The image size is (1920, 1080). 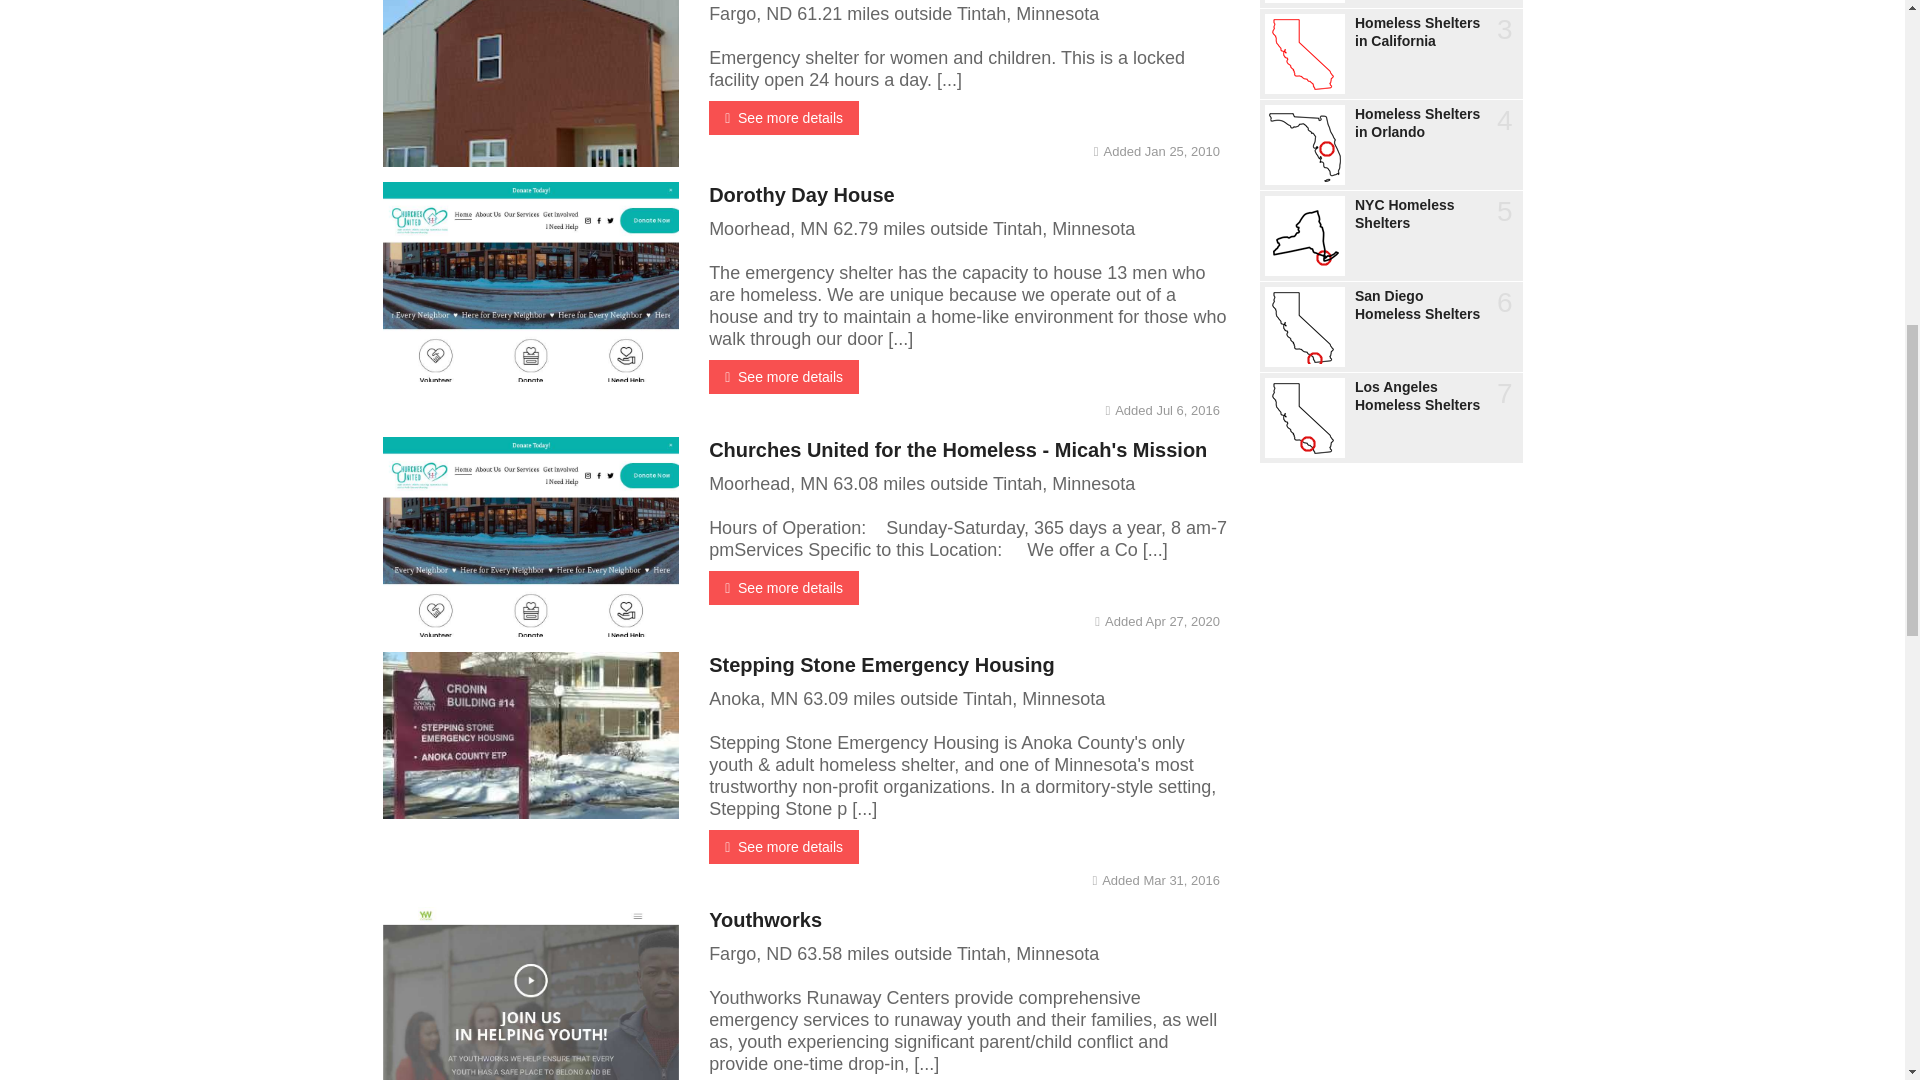 What do you see at coordinates (881, 665) in the screenshot?
I see `Stepping Stone Emergency Housing` at bounding box center [881, 665].